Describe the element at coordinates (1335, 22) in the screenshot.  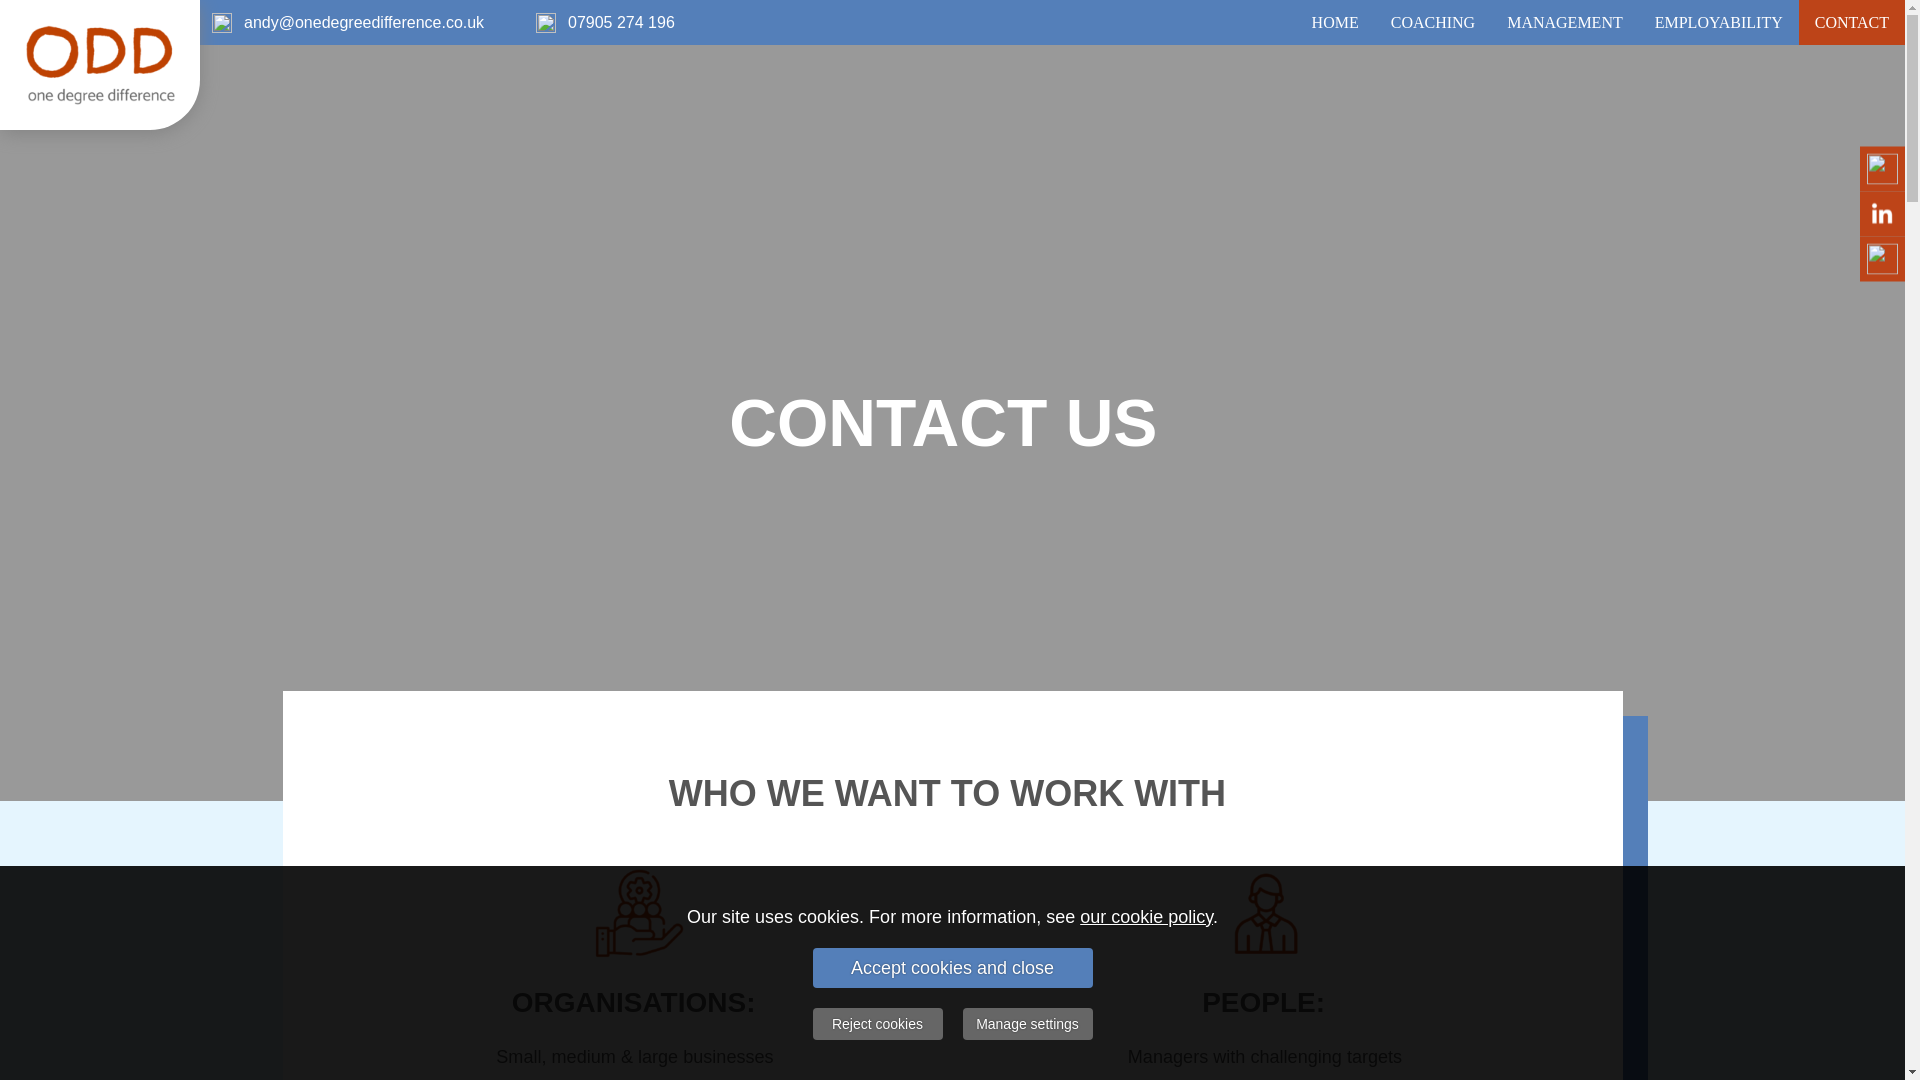
I see `HOME` at that location.